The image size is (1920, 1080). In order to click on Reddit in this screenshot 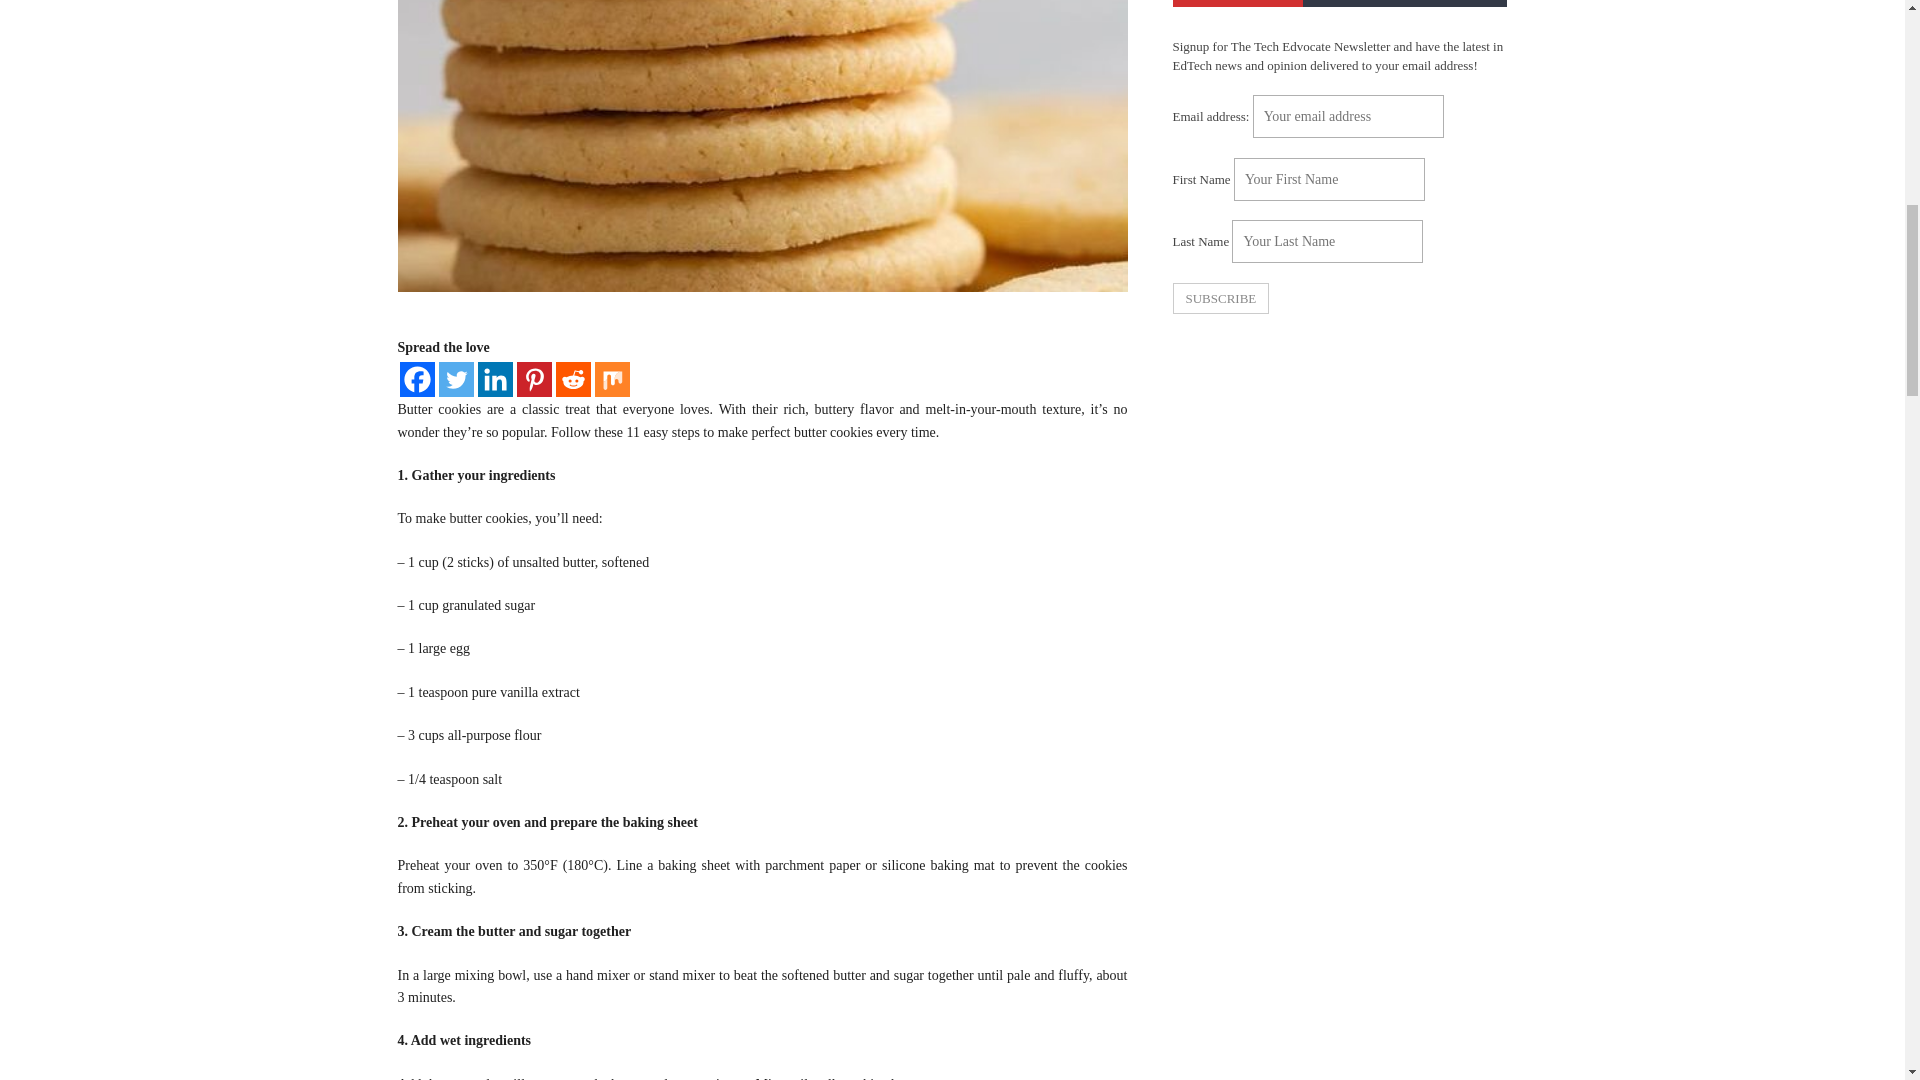, I will do `click(574, 379)`.